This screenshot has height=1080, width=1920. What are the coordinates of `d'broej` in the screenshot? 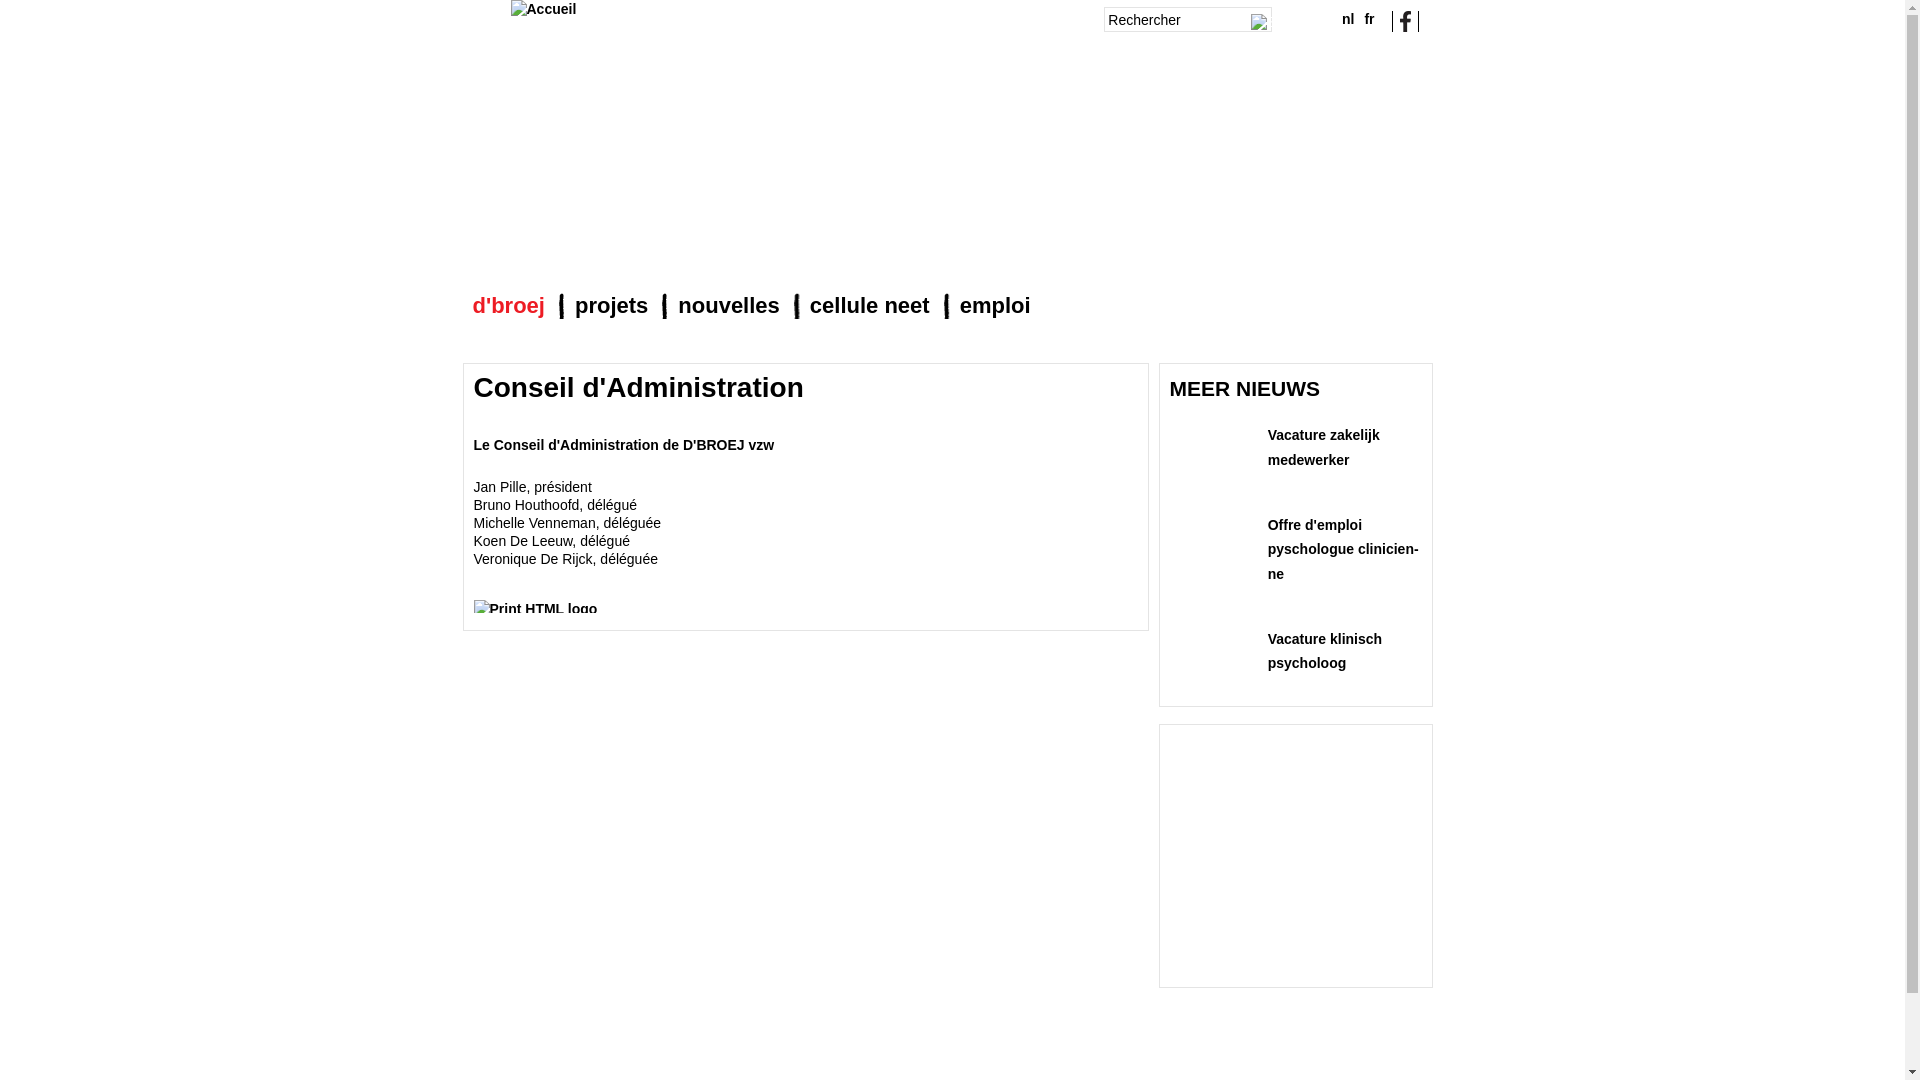 It's located at (508, 304).